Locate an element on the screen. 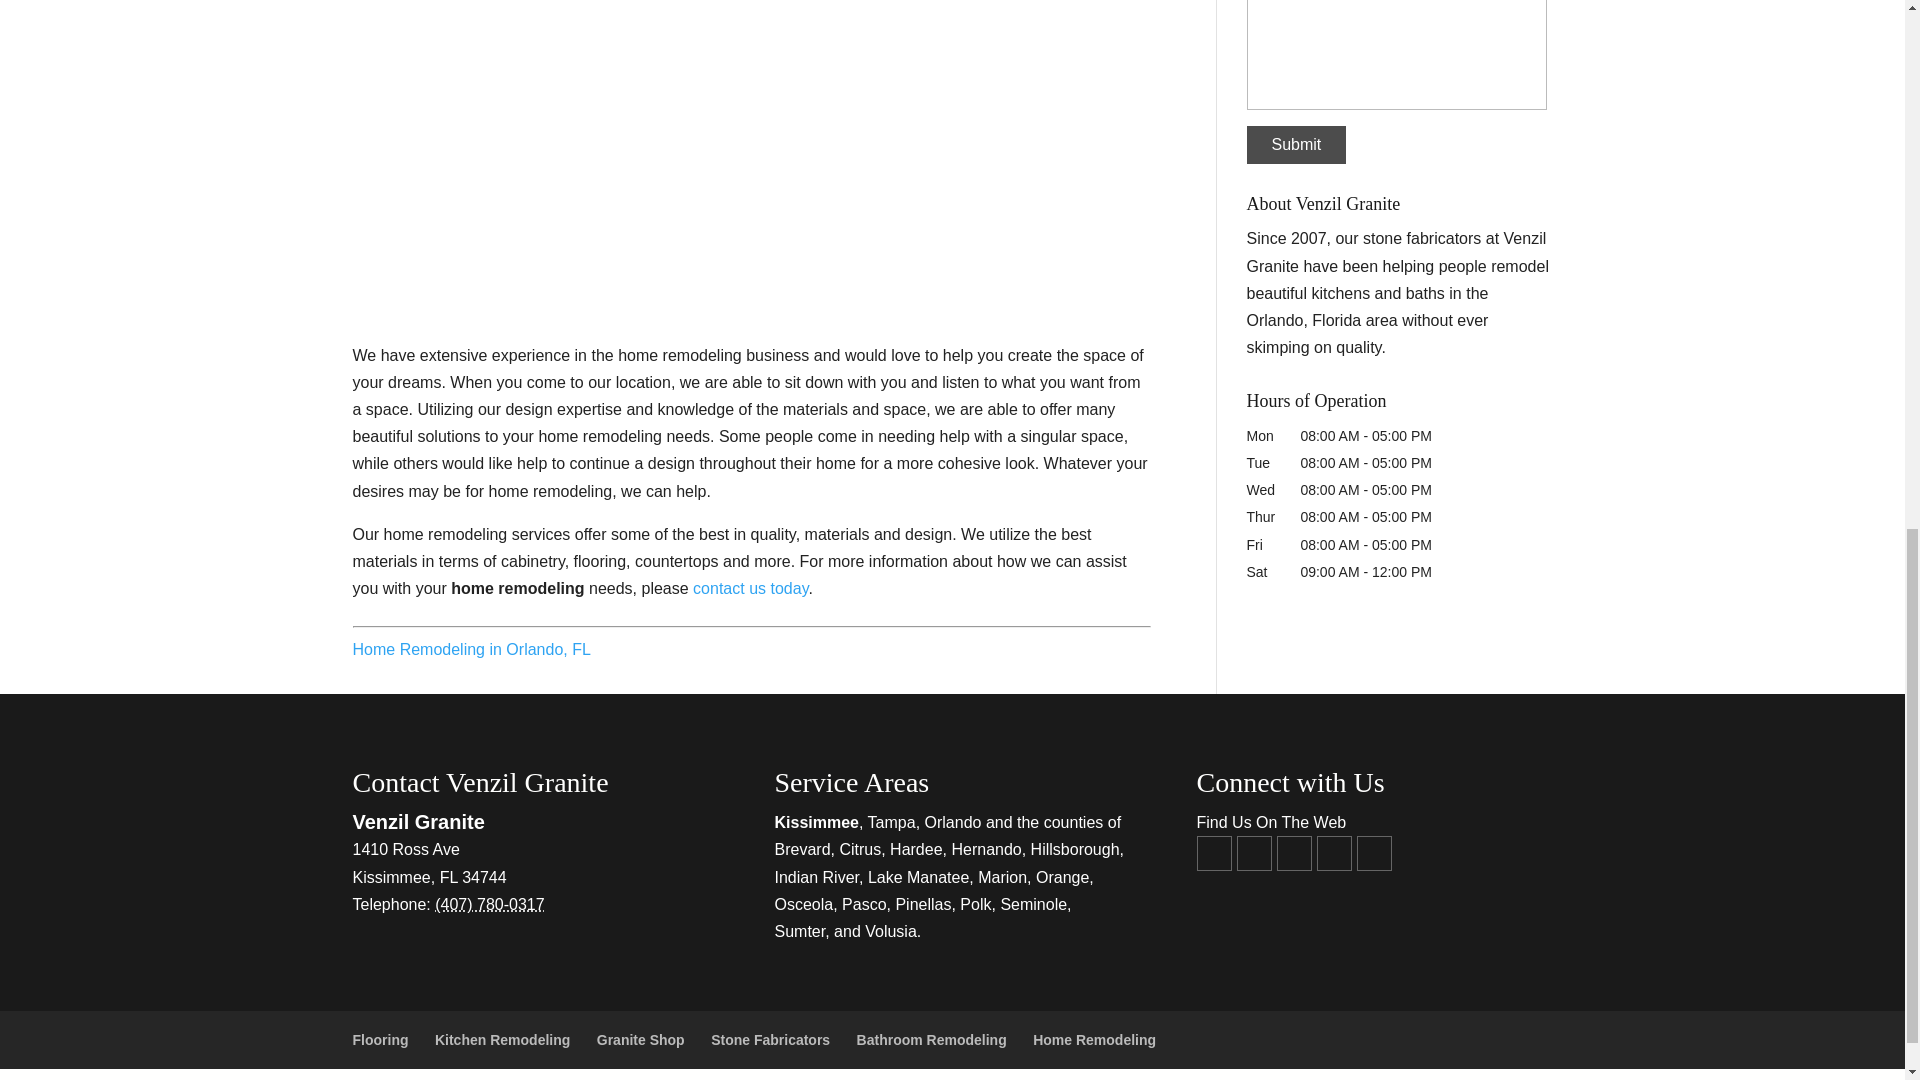 Image resolution: width=1920 pixels, height=1080 pixels. Facebook is located at coordinates (1213, 852).